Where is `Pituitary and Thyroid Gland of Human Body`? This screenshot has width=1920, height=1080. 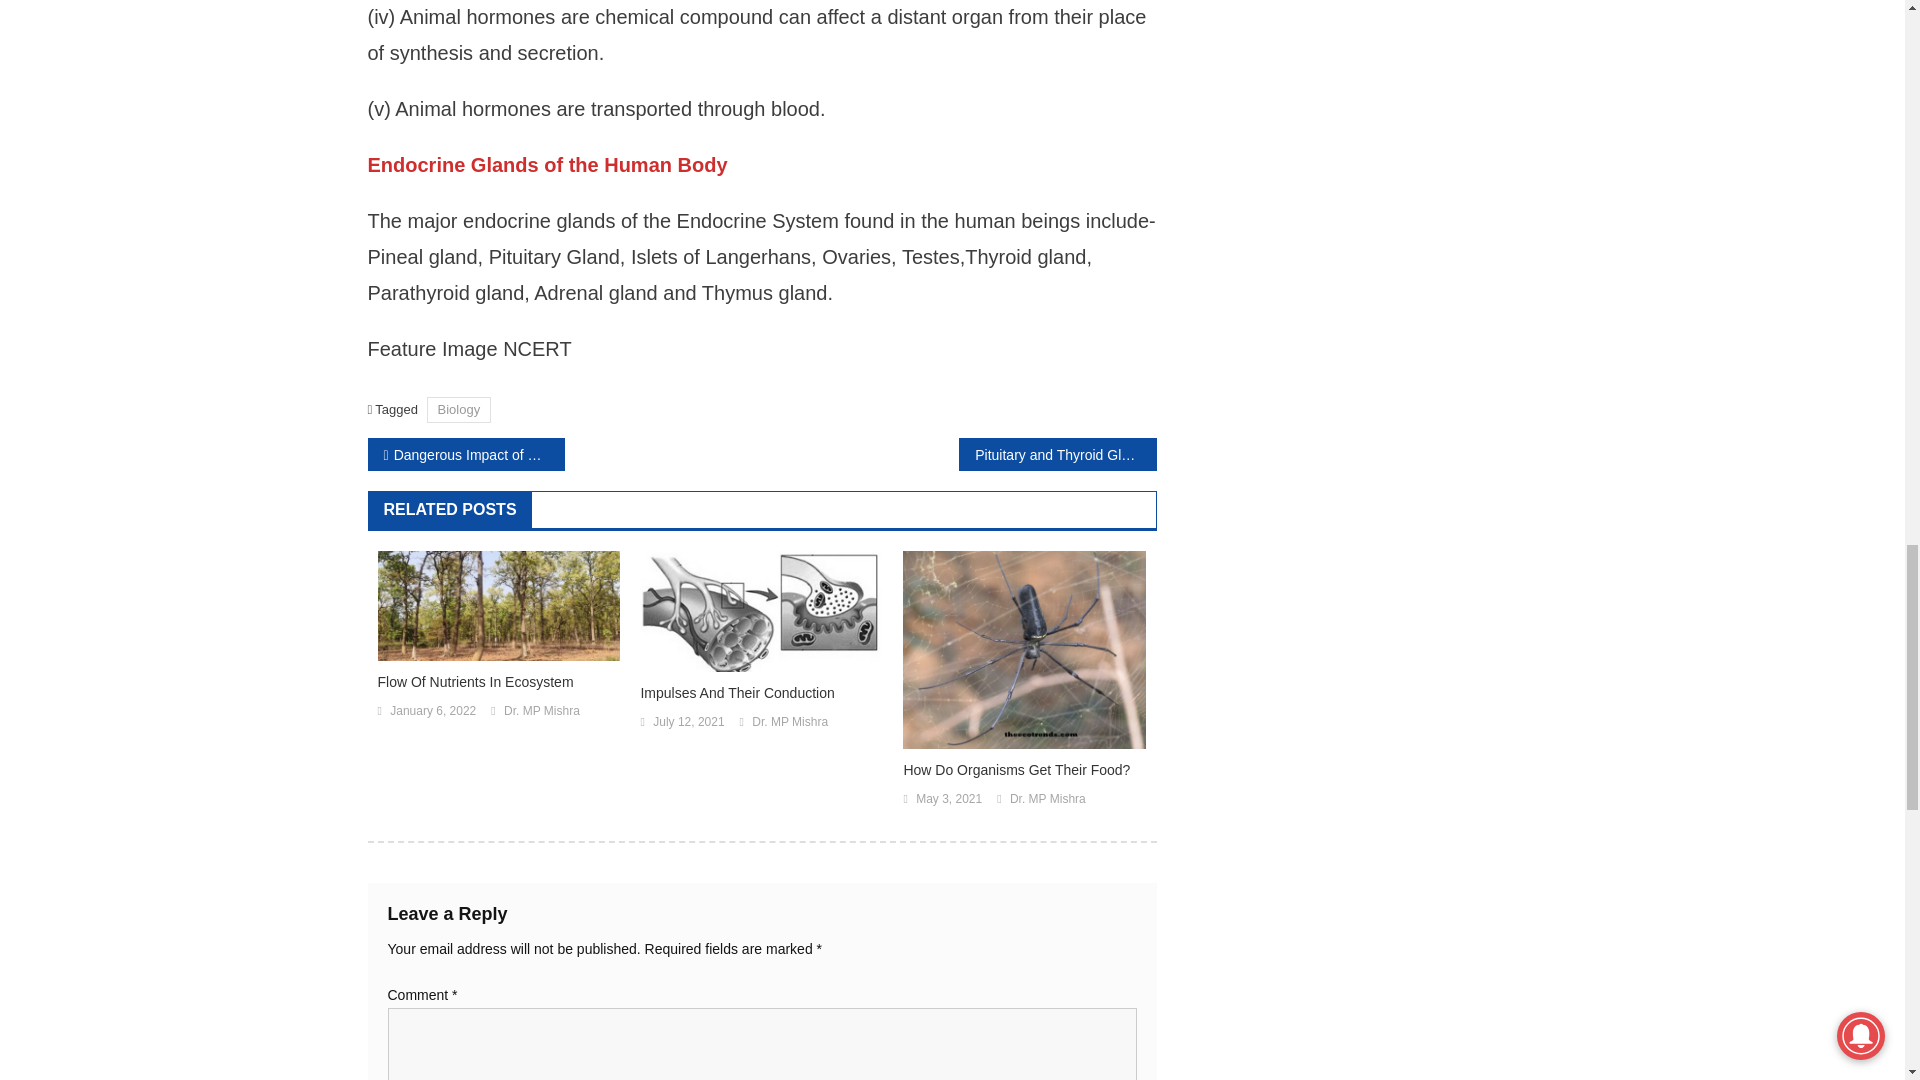
Pituitary and Thyroid Gland of Human Body is located at coordinates (1056, 454).